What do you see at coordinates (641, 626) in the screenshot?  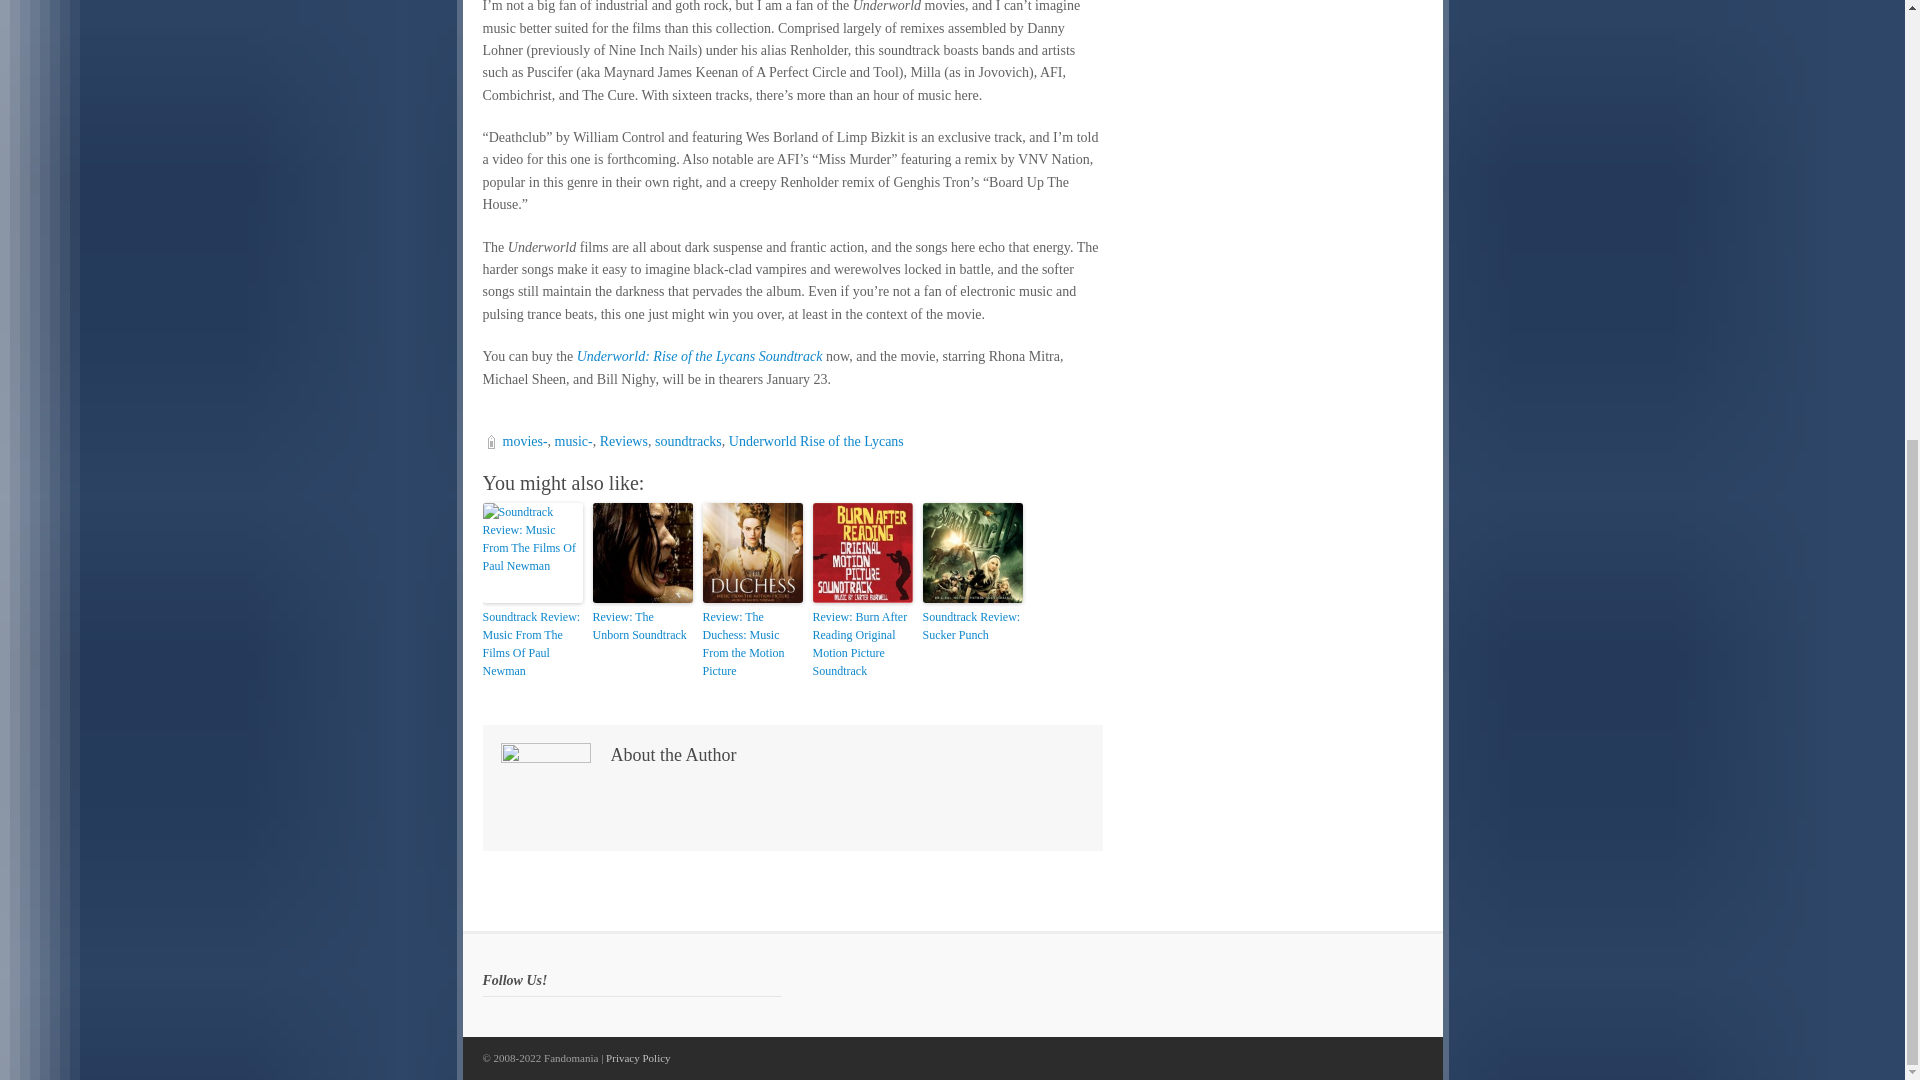 I see `Review: The Unborn Soundtrack` at bounding box center [641, 626].